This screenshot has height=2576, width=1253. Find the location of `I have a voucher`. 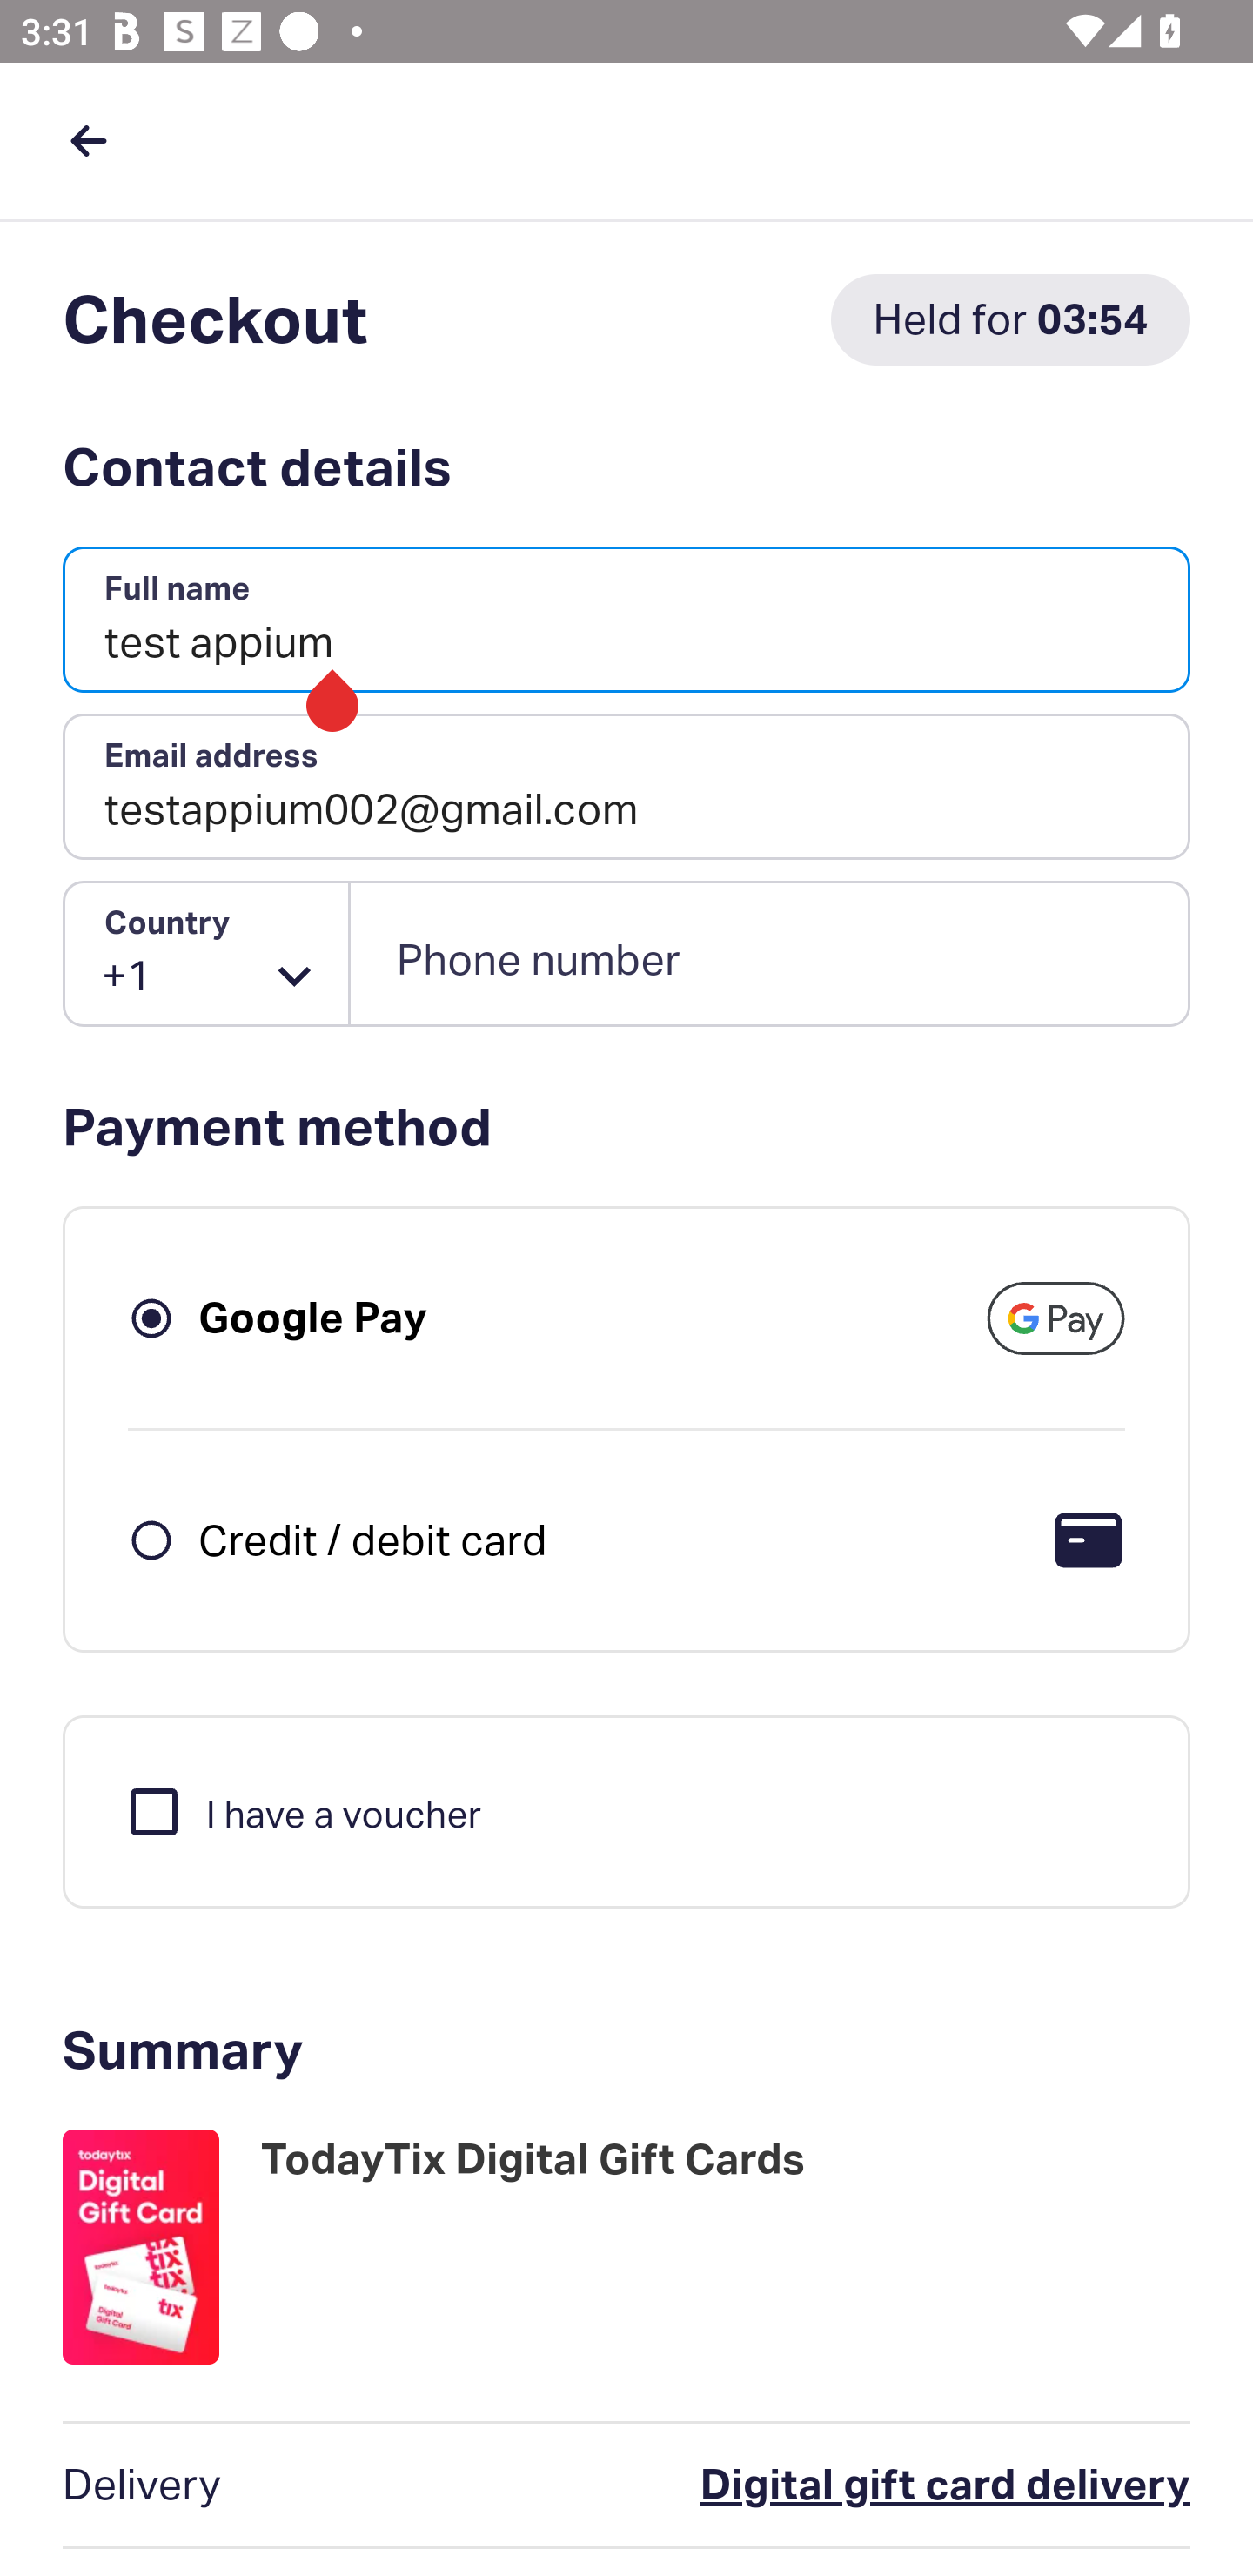

I have a voucher is located at coordinates (303, 1810).